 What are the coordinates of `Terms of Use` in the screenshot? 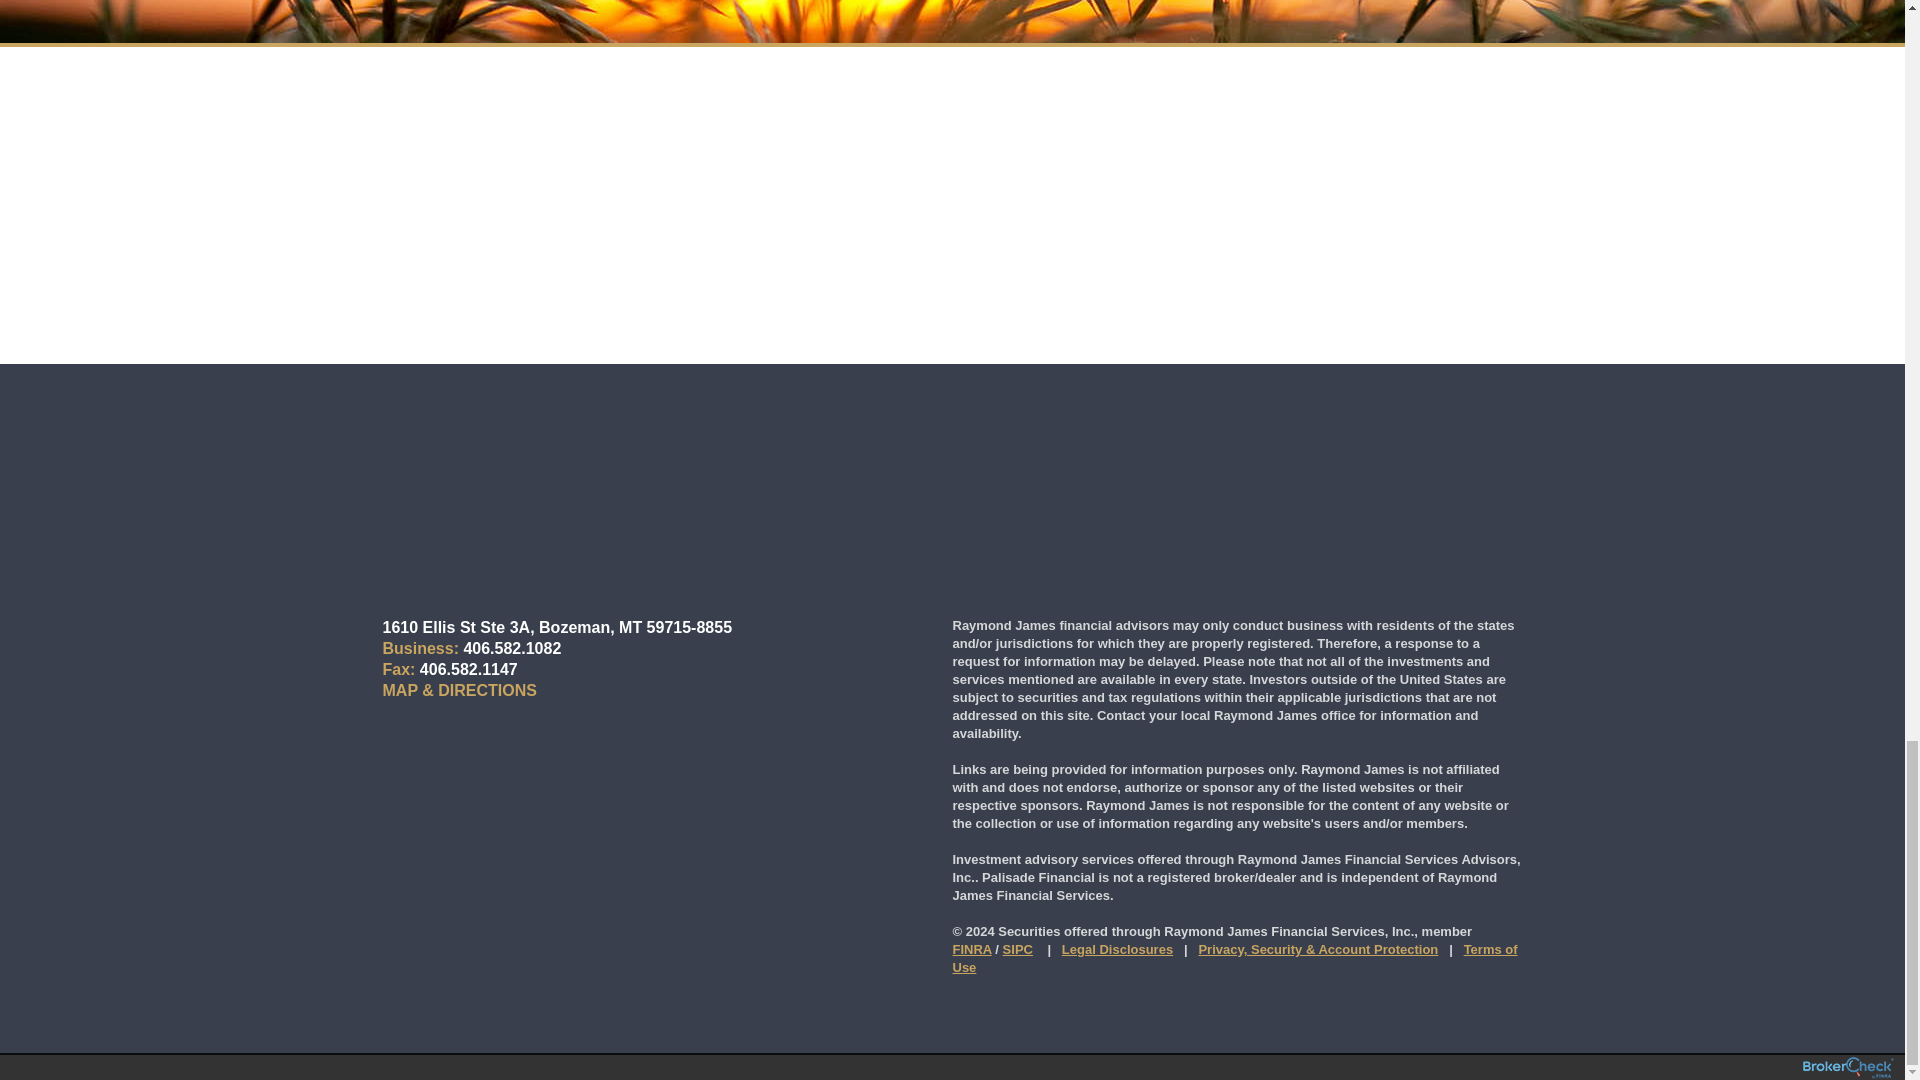 It's located at (1234, 958).